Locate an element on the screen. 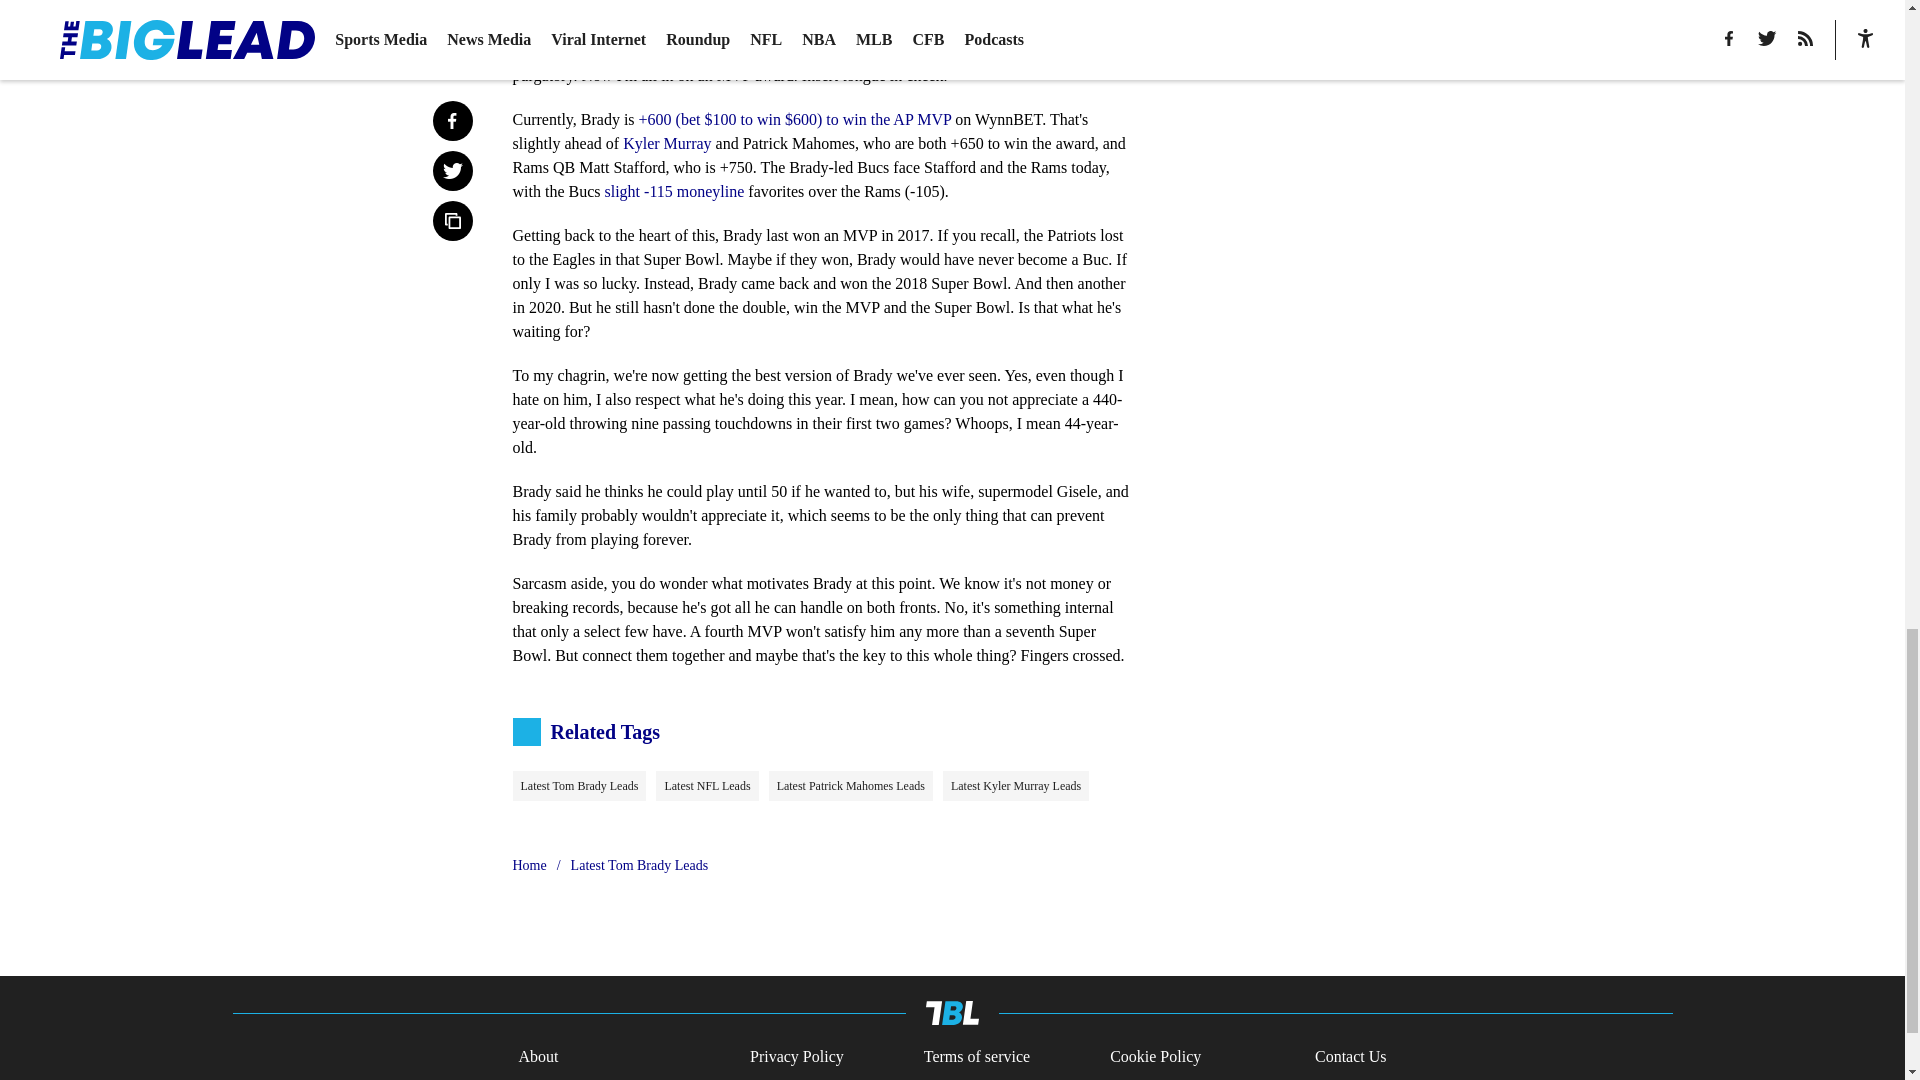 This screenshot has width=1920, height=1080. Terms of service is located at coordinates (976, 1057).